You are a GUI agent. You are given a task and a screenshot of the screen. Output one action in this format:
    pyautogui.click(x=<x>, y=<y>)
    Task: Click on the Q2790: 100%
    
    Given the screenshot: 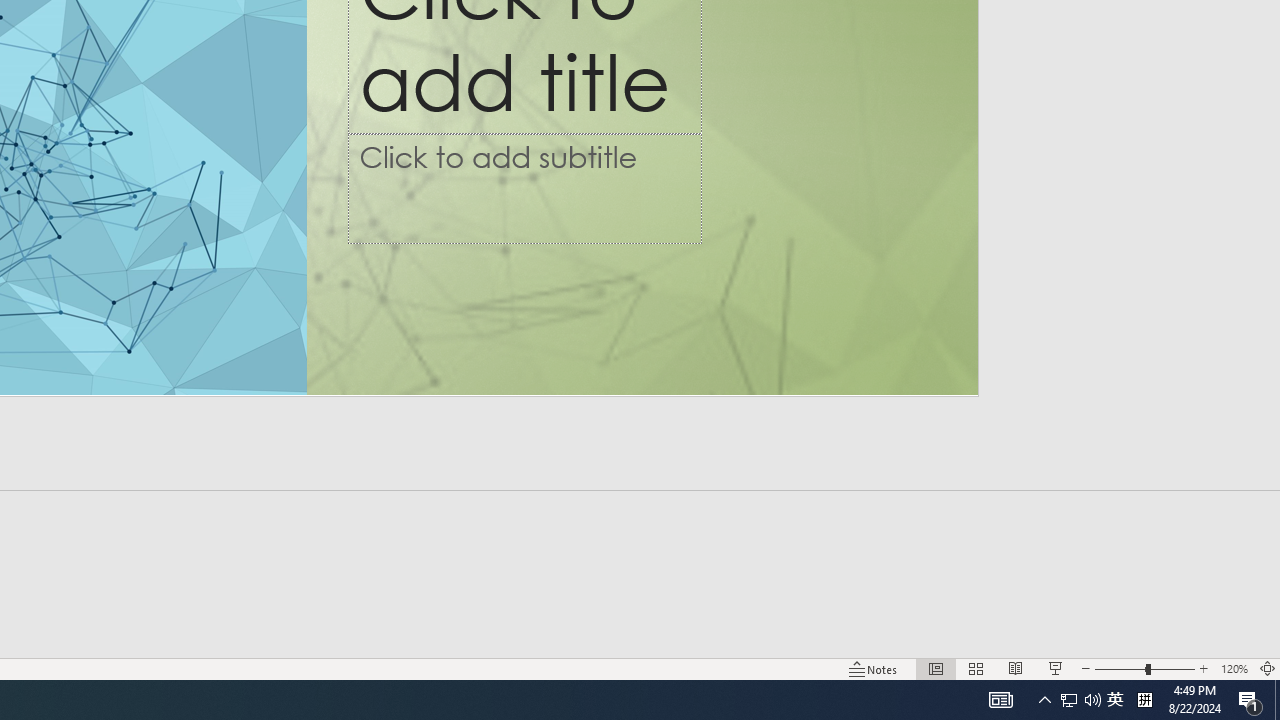 What is the action you would take?
    pyautogui.click(x=1092, y=700)
    